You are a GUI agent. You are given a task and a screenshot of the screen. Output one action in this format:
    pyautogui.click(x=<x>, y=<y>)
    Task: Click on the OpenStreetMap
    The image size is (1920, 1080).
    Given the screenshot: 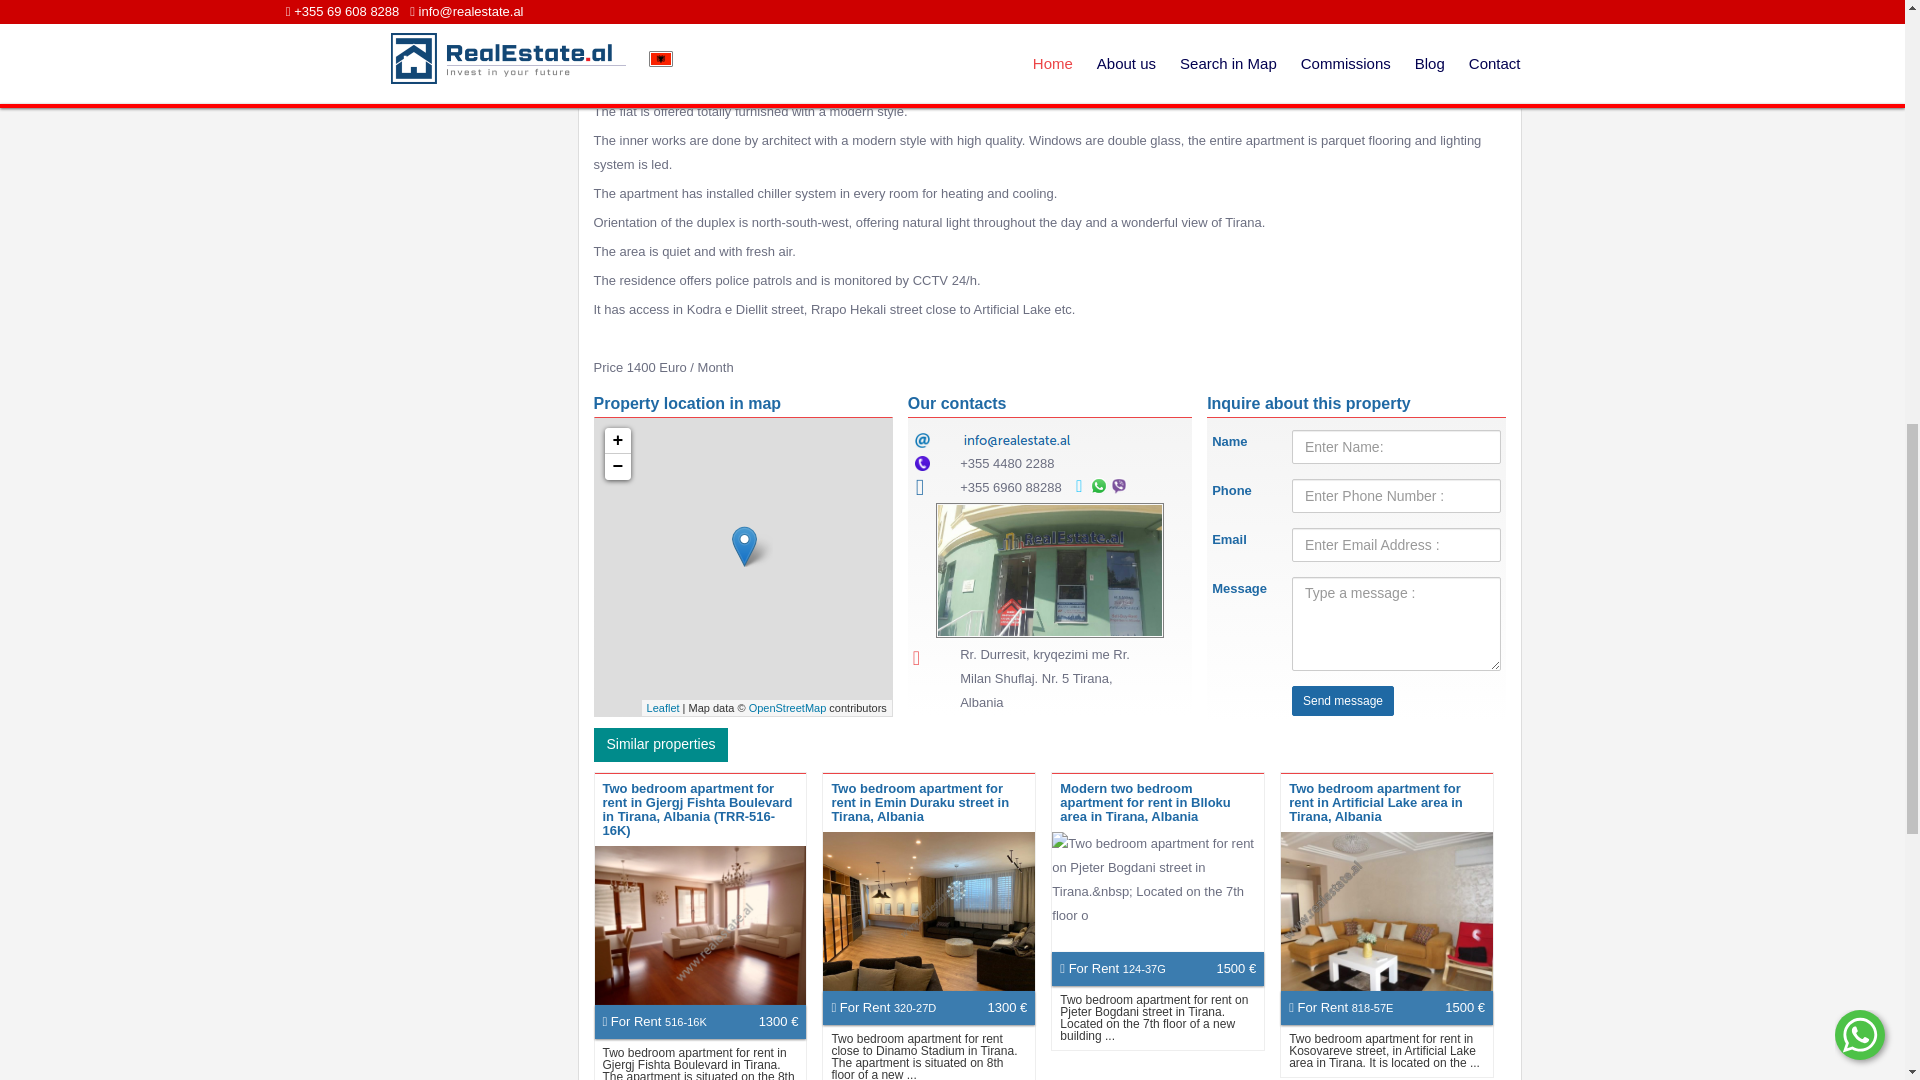 What is the action you would take?
    pyautogui.click(x=788, y=708)
    